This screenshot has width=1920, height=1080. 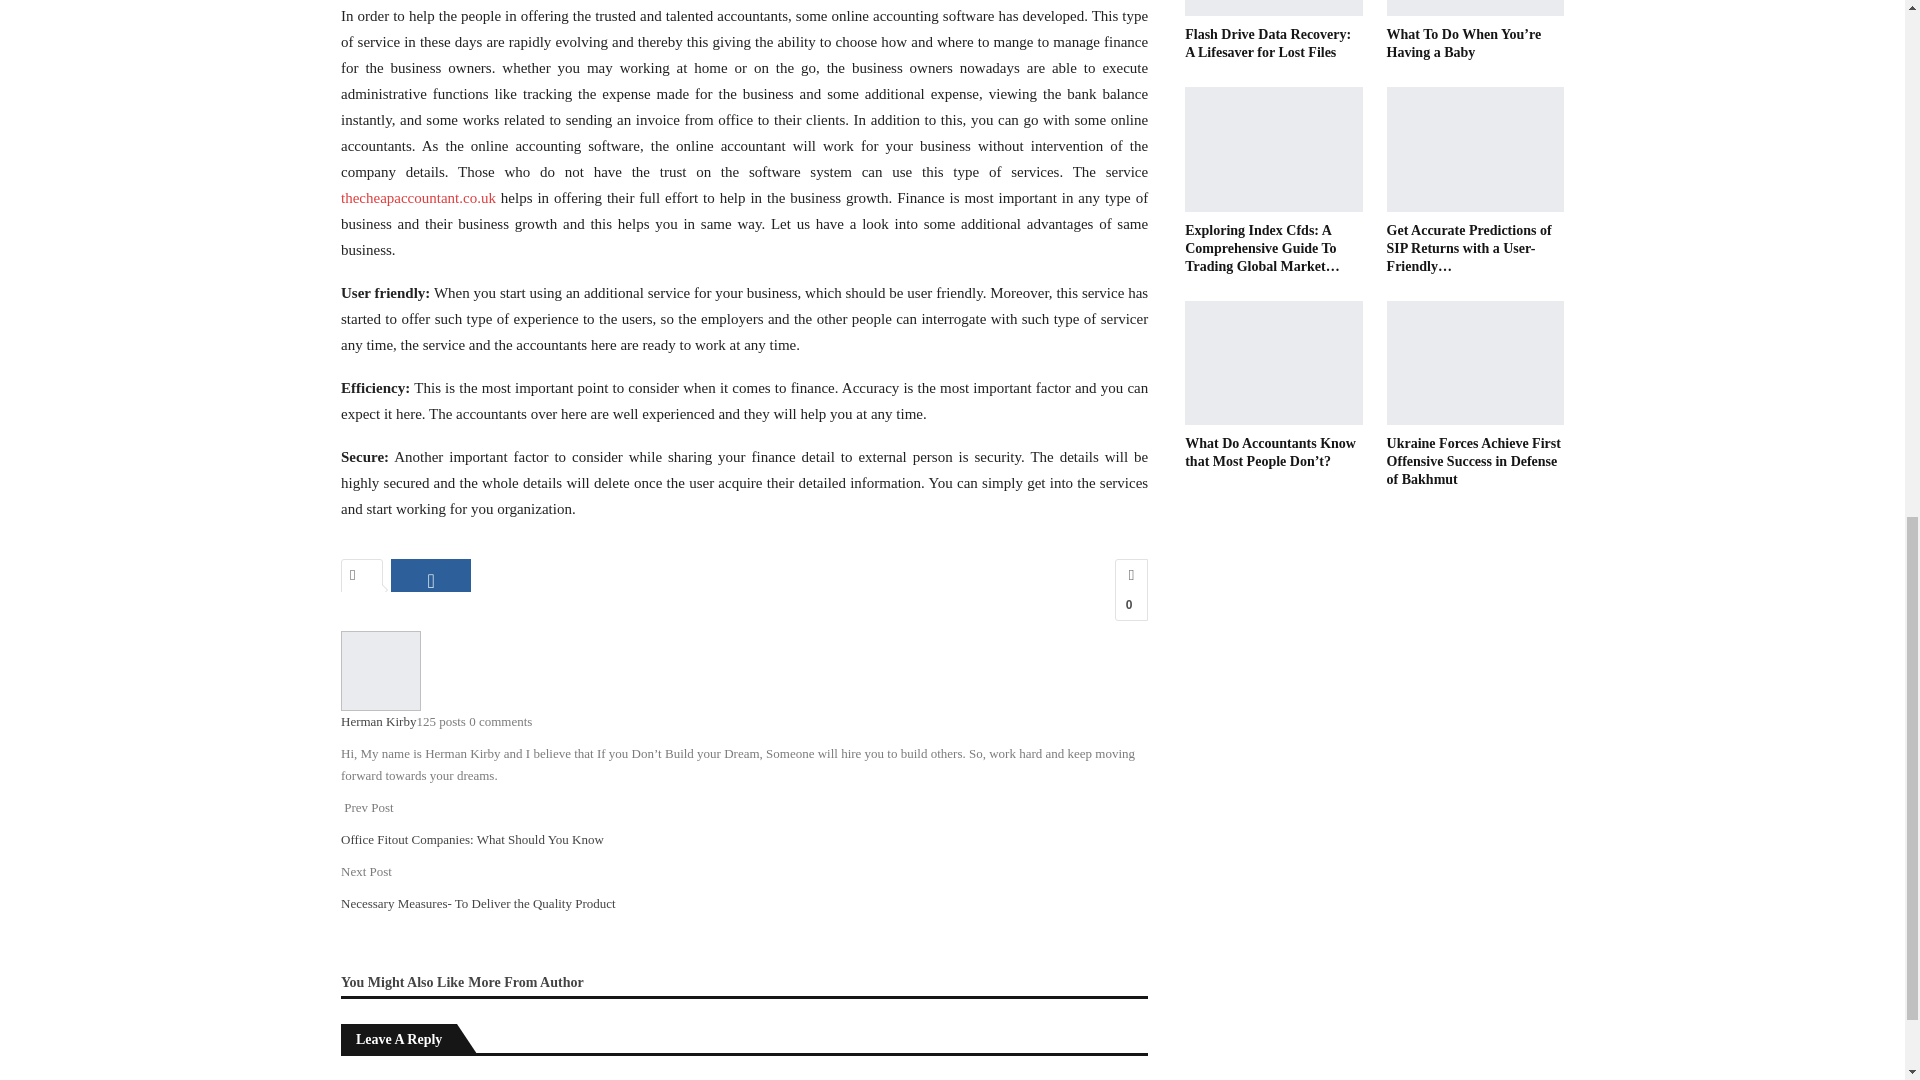 What do you see at coordinates (378, 721) in the screenshot?
I see `Herman Kirby` at bounding box center [378, 721].